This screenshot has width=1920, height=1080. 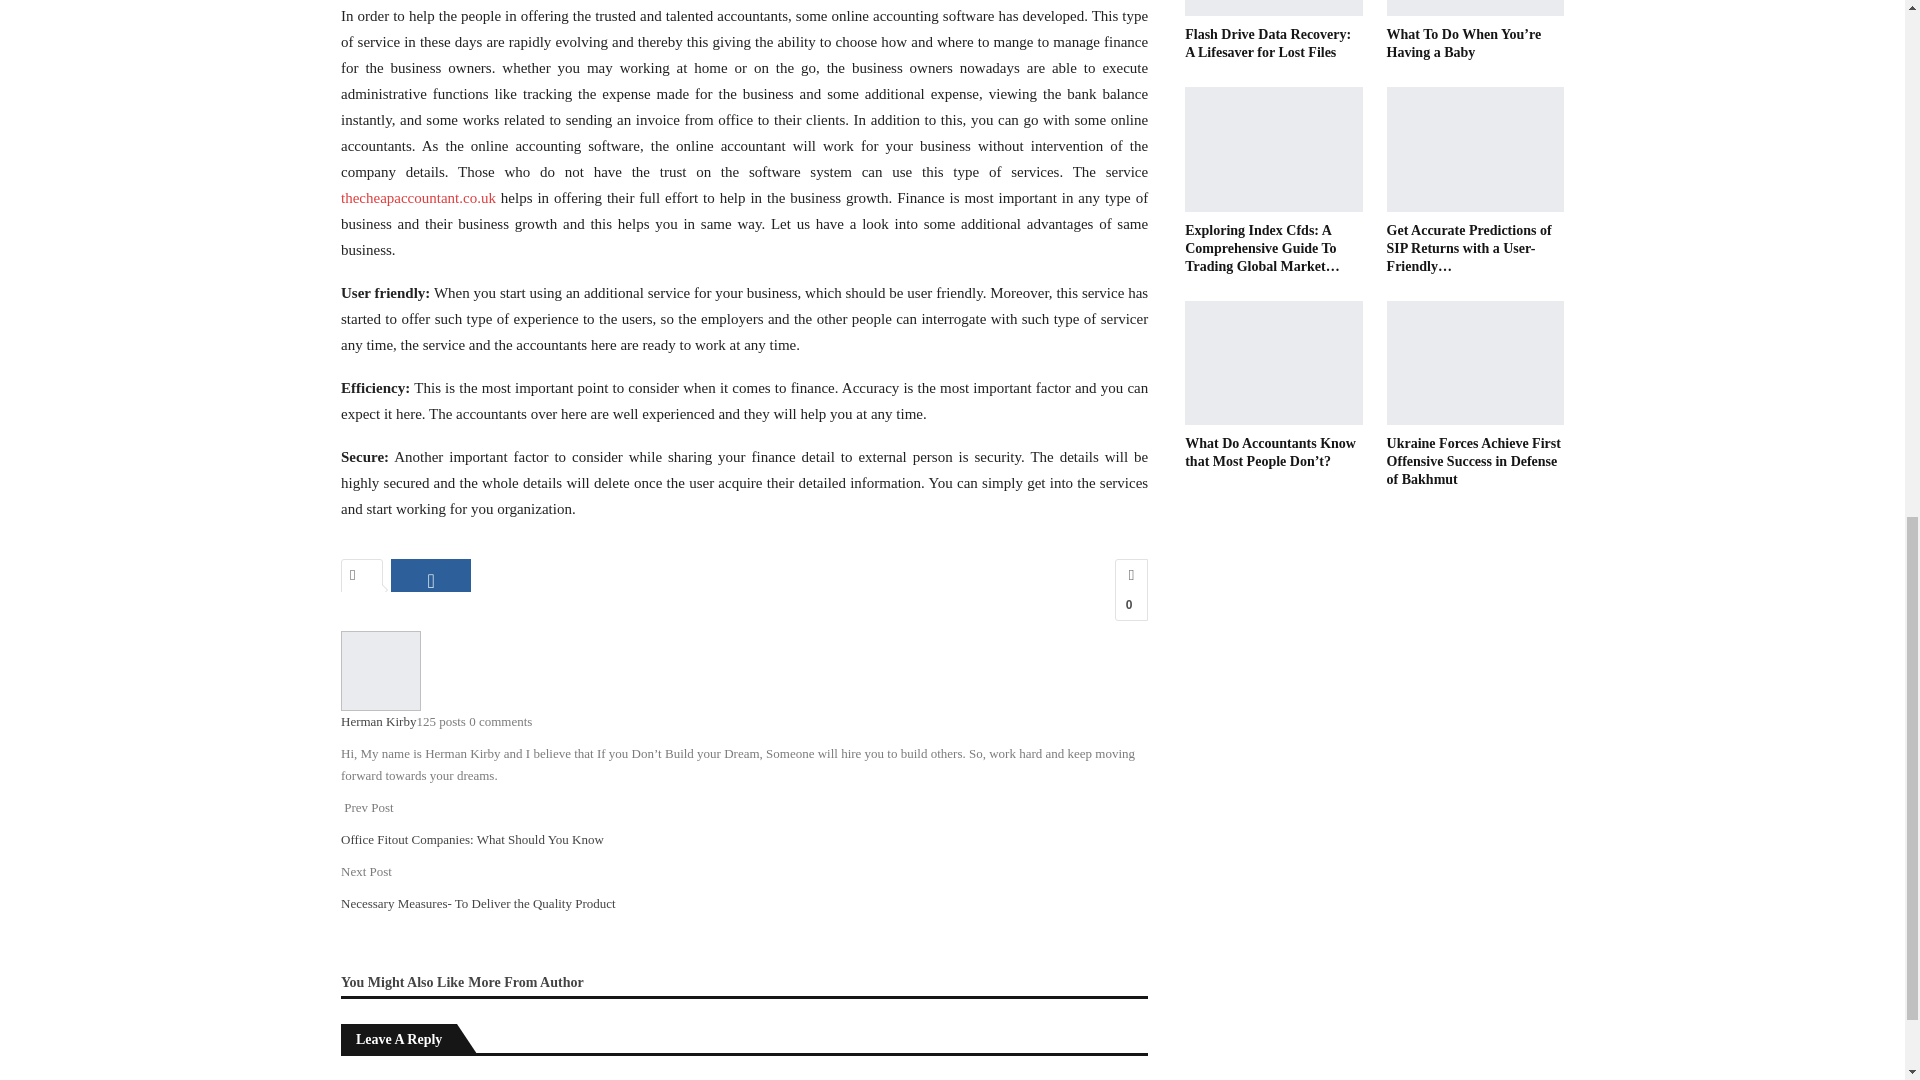 What do you see at coordinates (378, 721) in the screenshot?
I see `Herman Kirby` at bounding box center [378, 721].